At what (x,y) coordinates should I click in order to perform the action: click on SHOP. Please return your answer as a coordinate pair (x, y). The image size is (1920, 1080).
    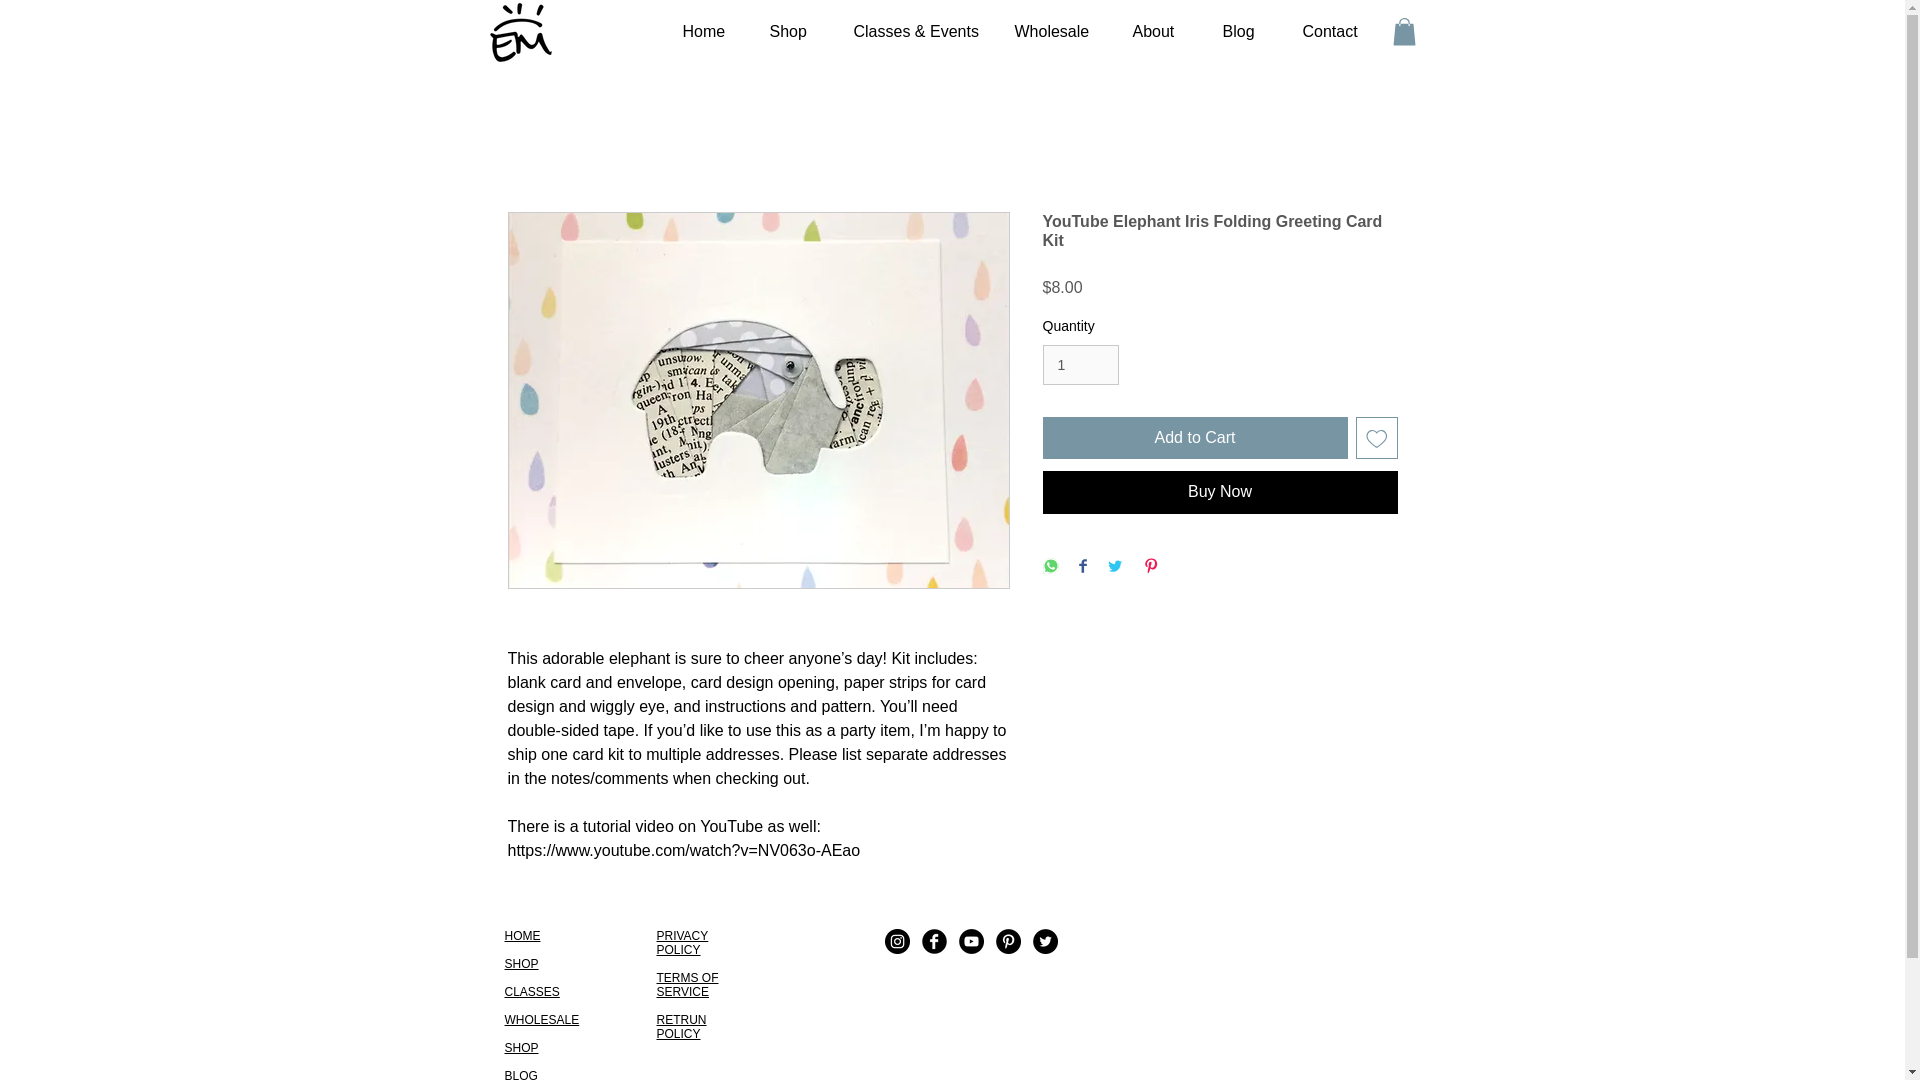
    Looking at the image, I should click on (520, 1048).